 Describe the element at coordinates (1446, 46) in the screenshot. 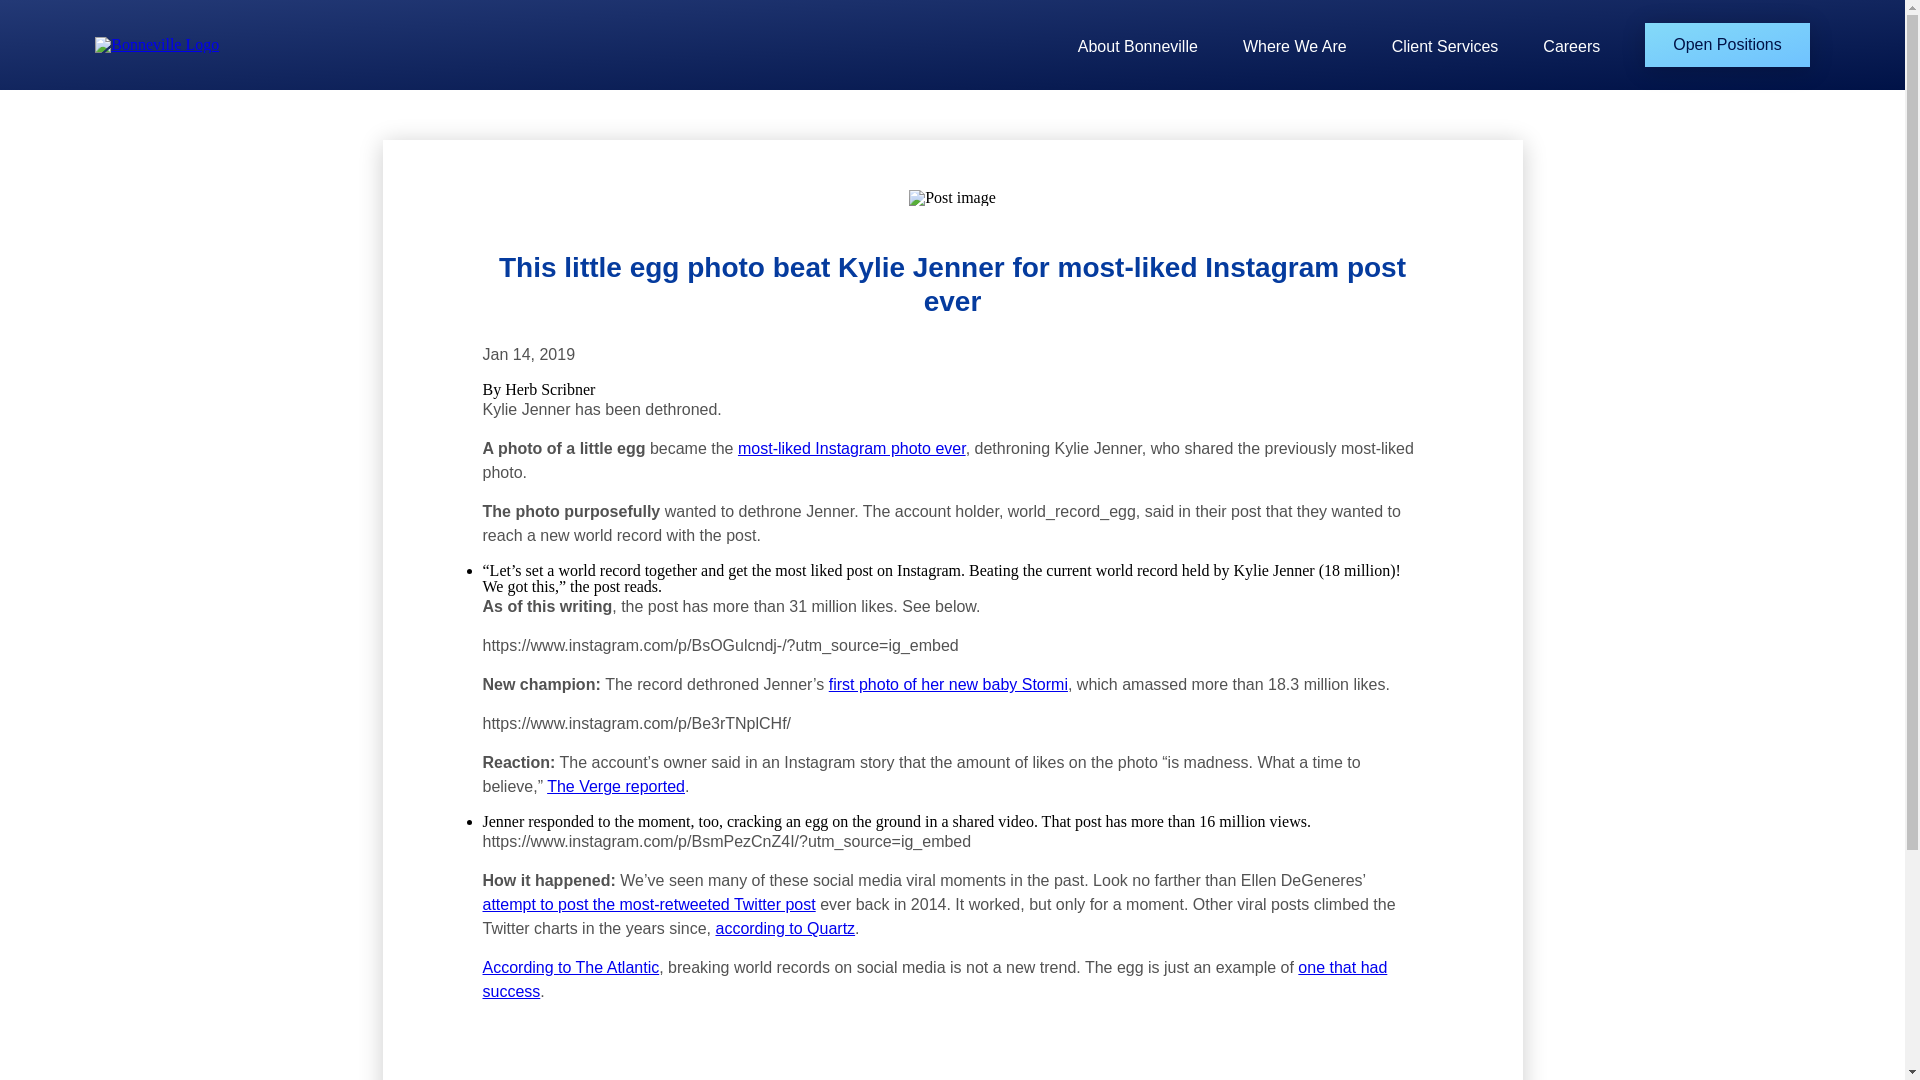

I see `Client Services` at that location.